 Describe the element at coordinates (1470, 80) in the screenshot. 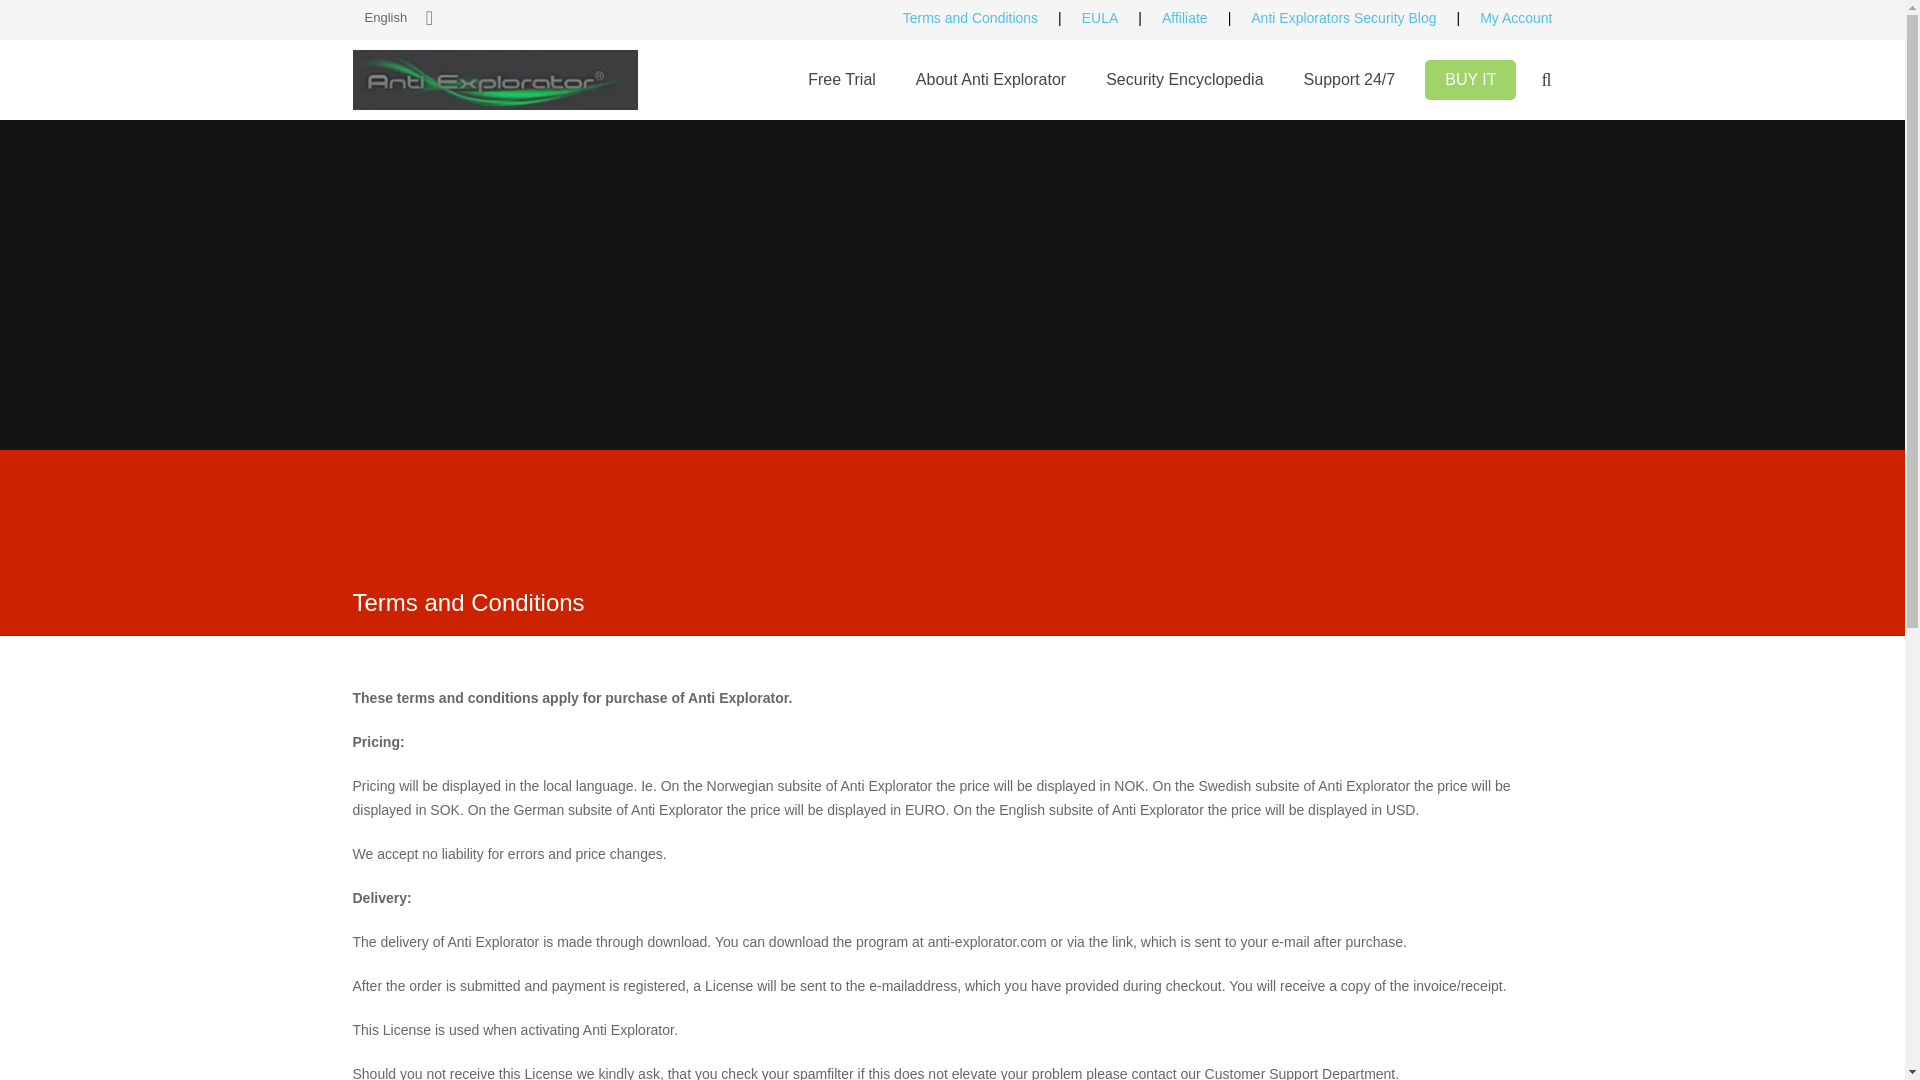

I see `BUY IT` at that location.